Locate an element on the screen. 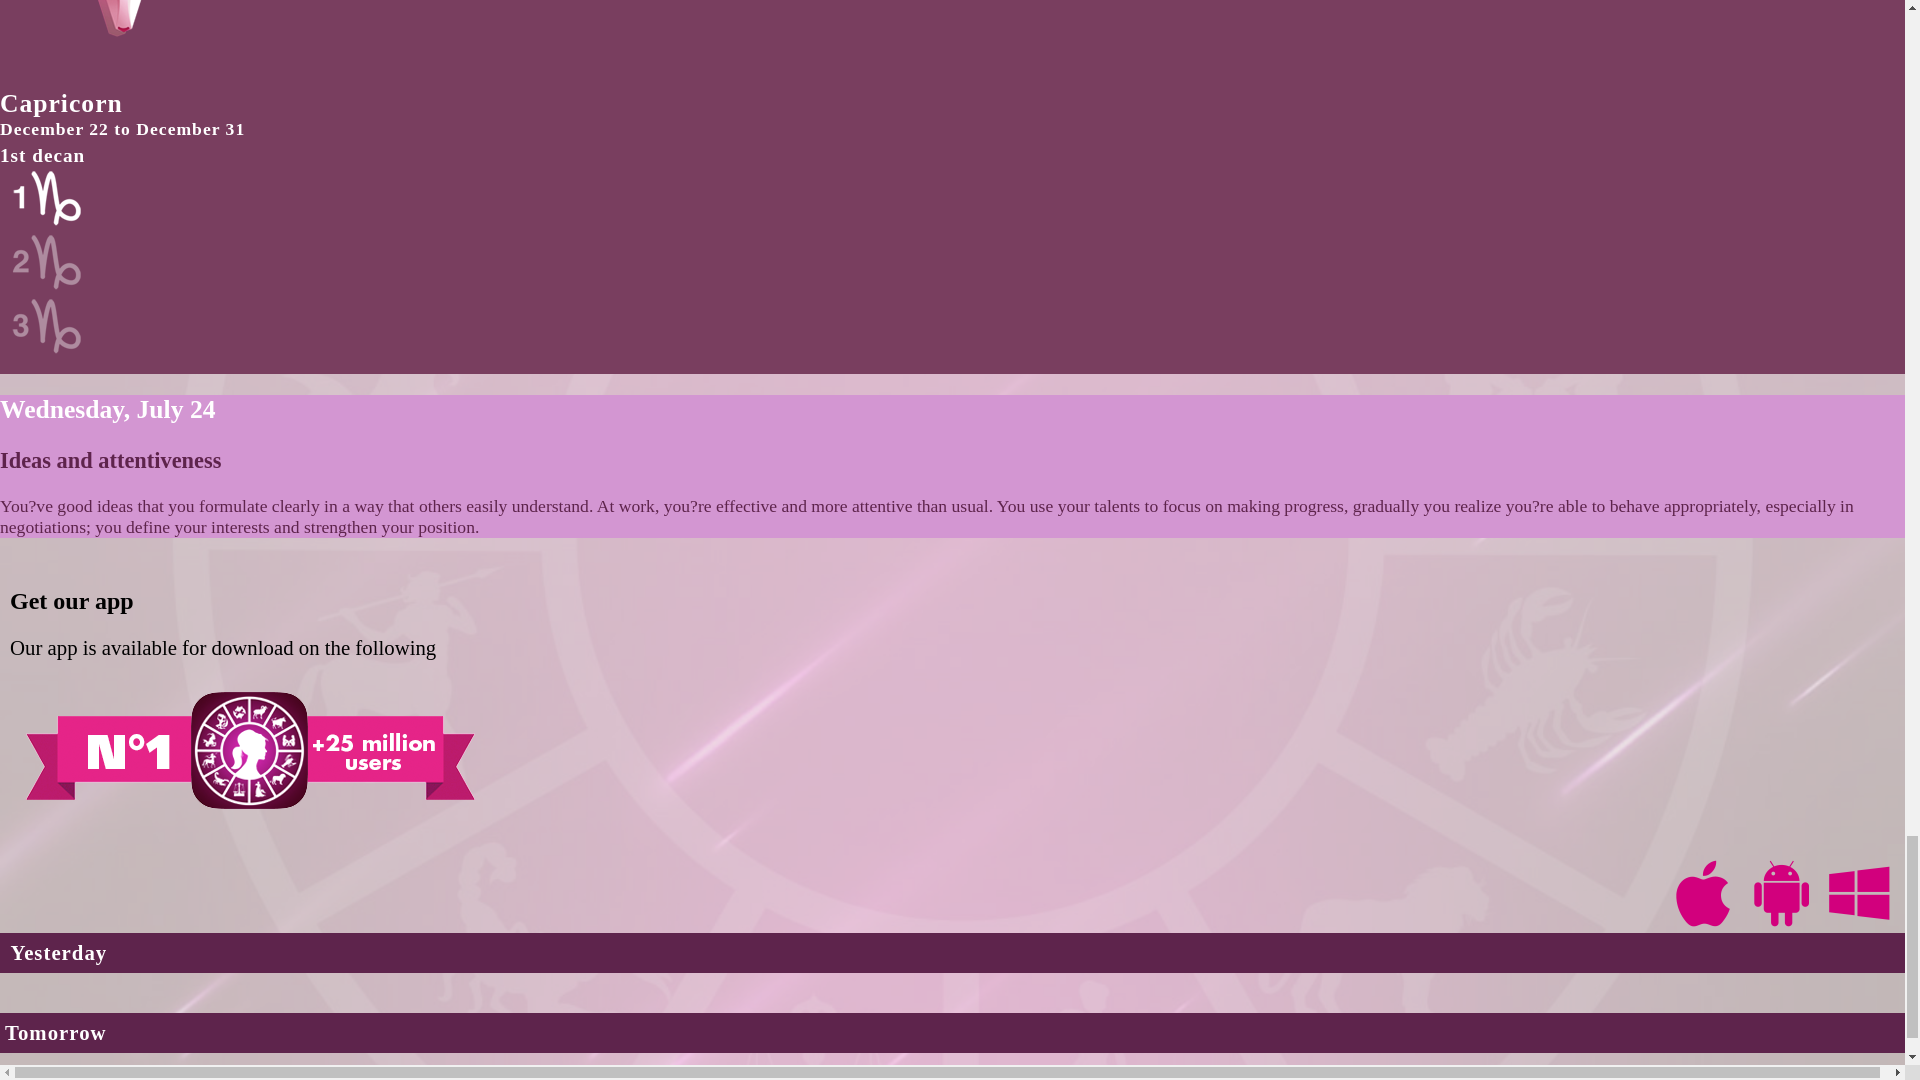  Show decan 2 is located at coordinates (52, 284).